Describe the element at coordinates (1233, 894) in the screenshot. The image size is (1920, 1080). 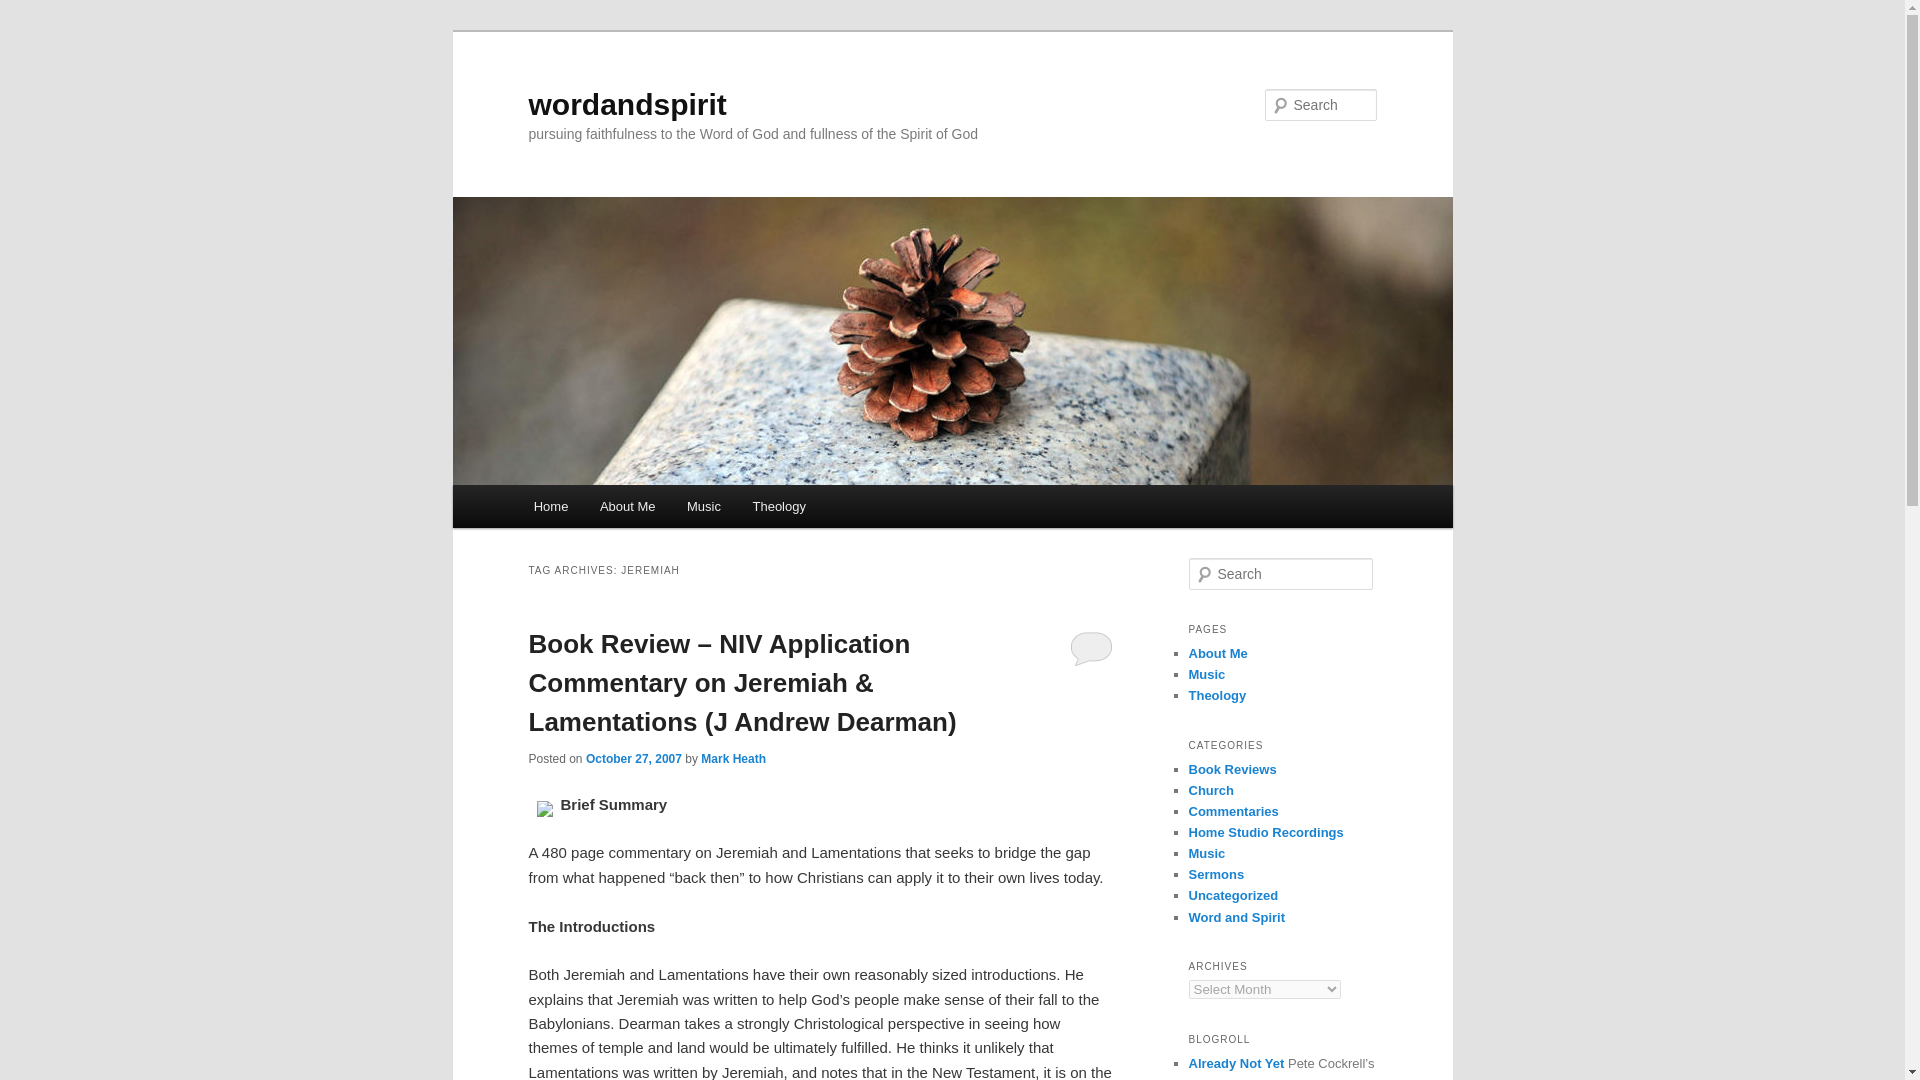
I see `Uncategorized` at that location.